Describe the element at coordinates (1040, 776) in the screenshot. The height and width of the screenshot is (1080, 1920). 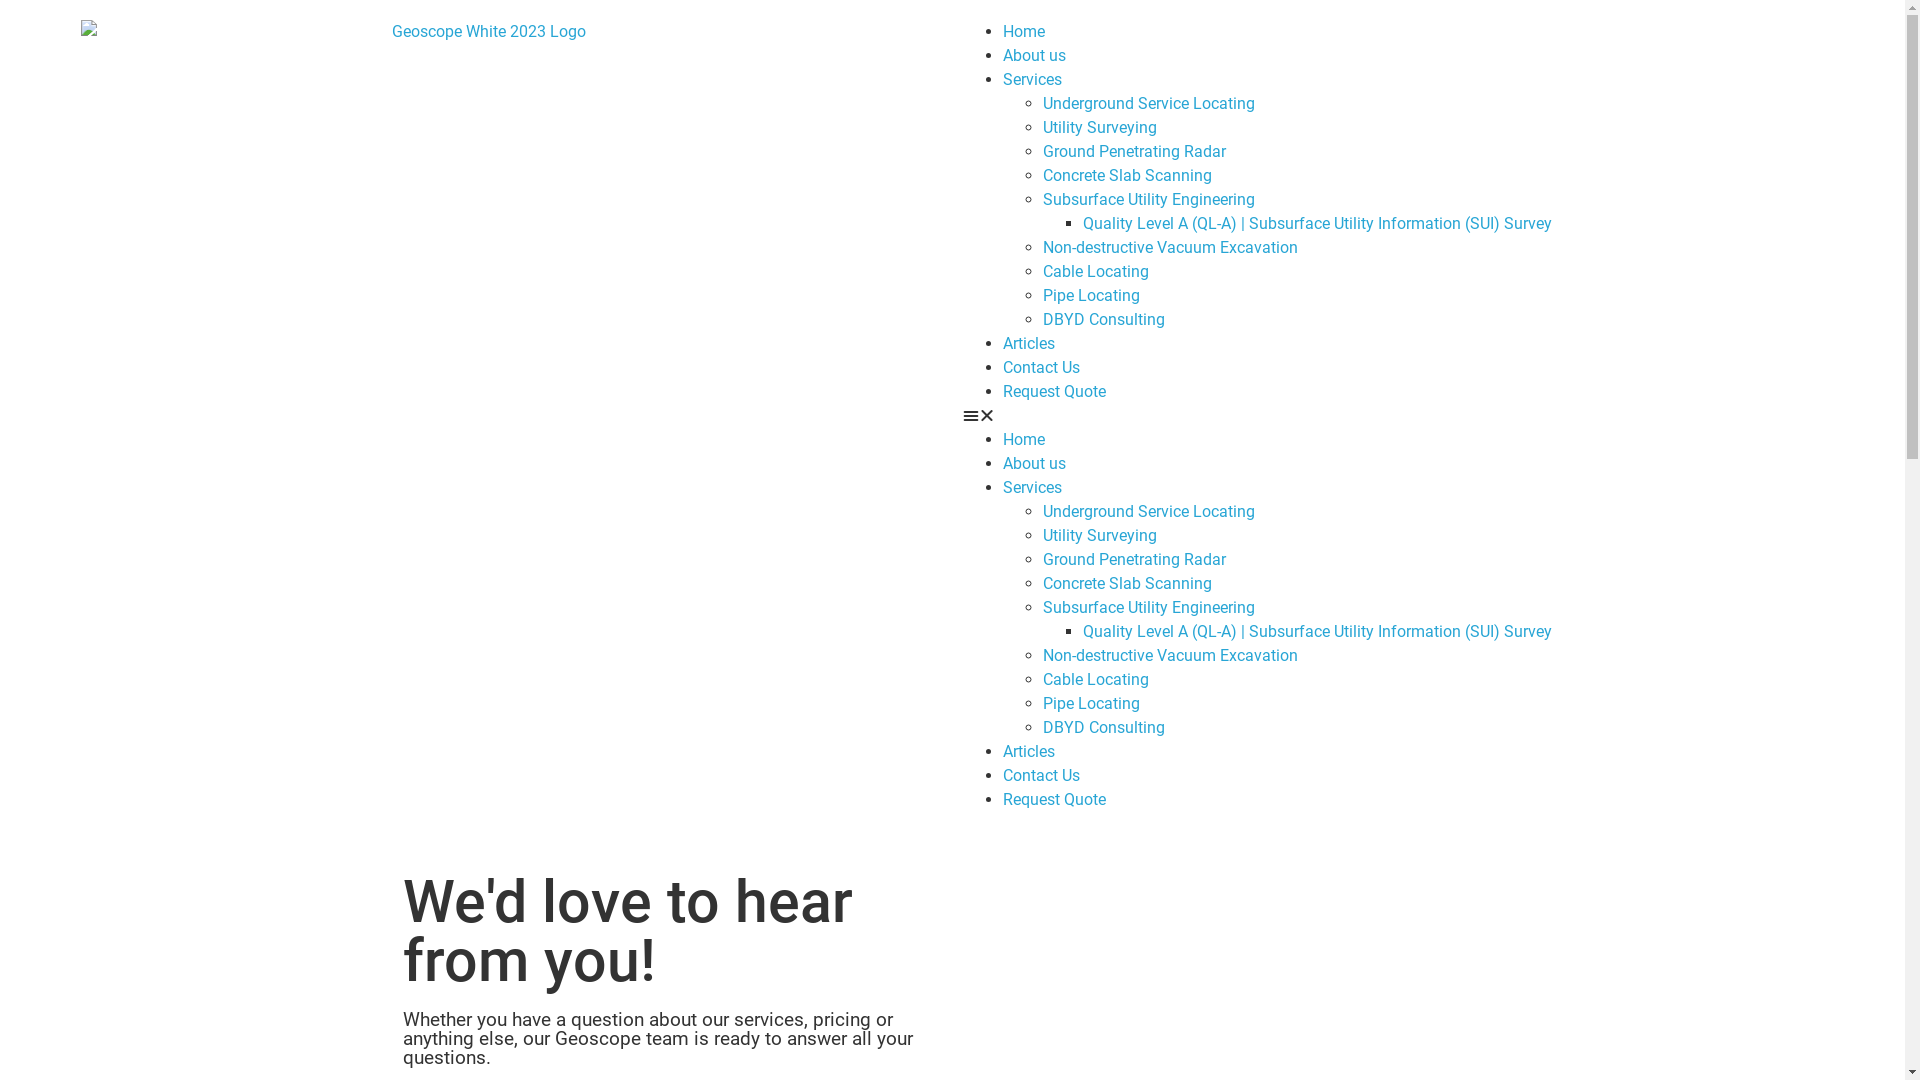
I see `Contact Us` at that location.